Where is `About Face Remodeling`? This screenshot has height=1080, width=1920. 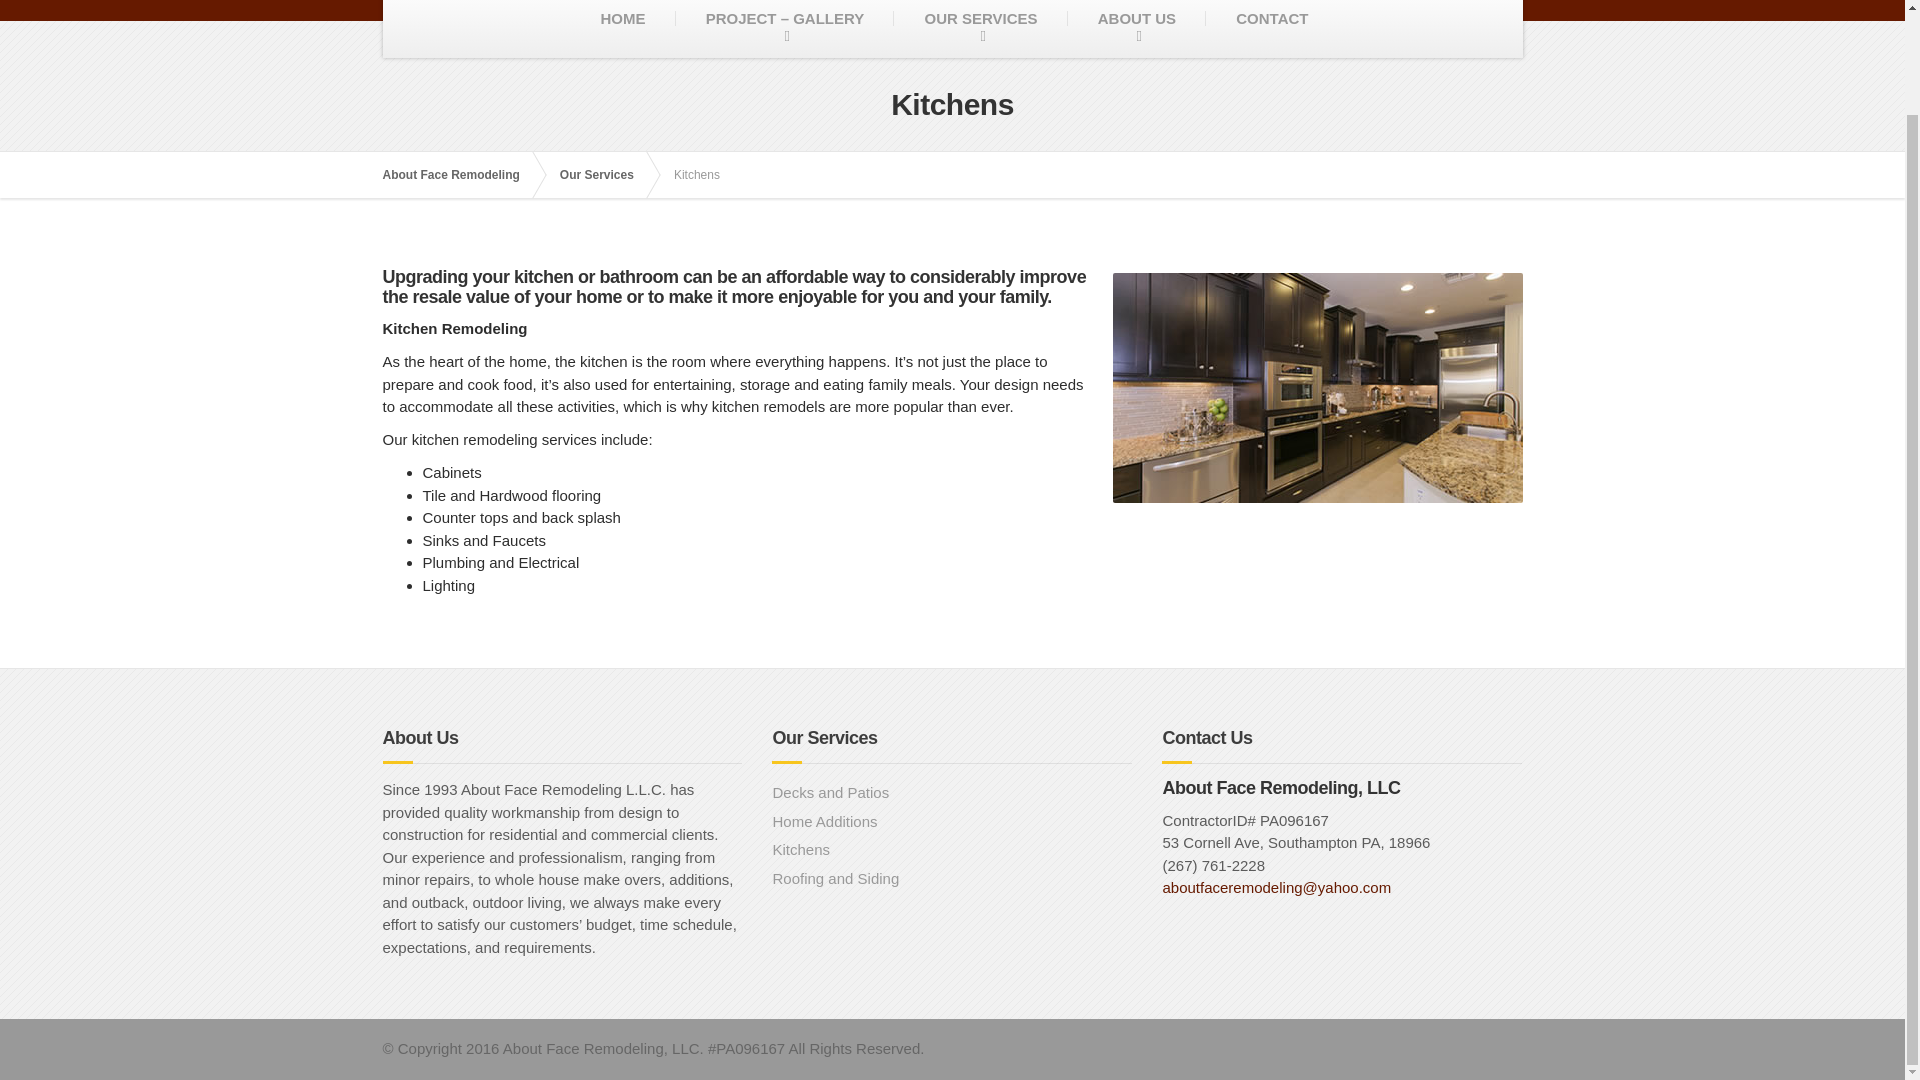 About Face Remodeling is located at coordinates (460, 174).